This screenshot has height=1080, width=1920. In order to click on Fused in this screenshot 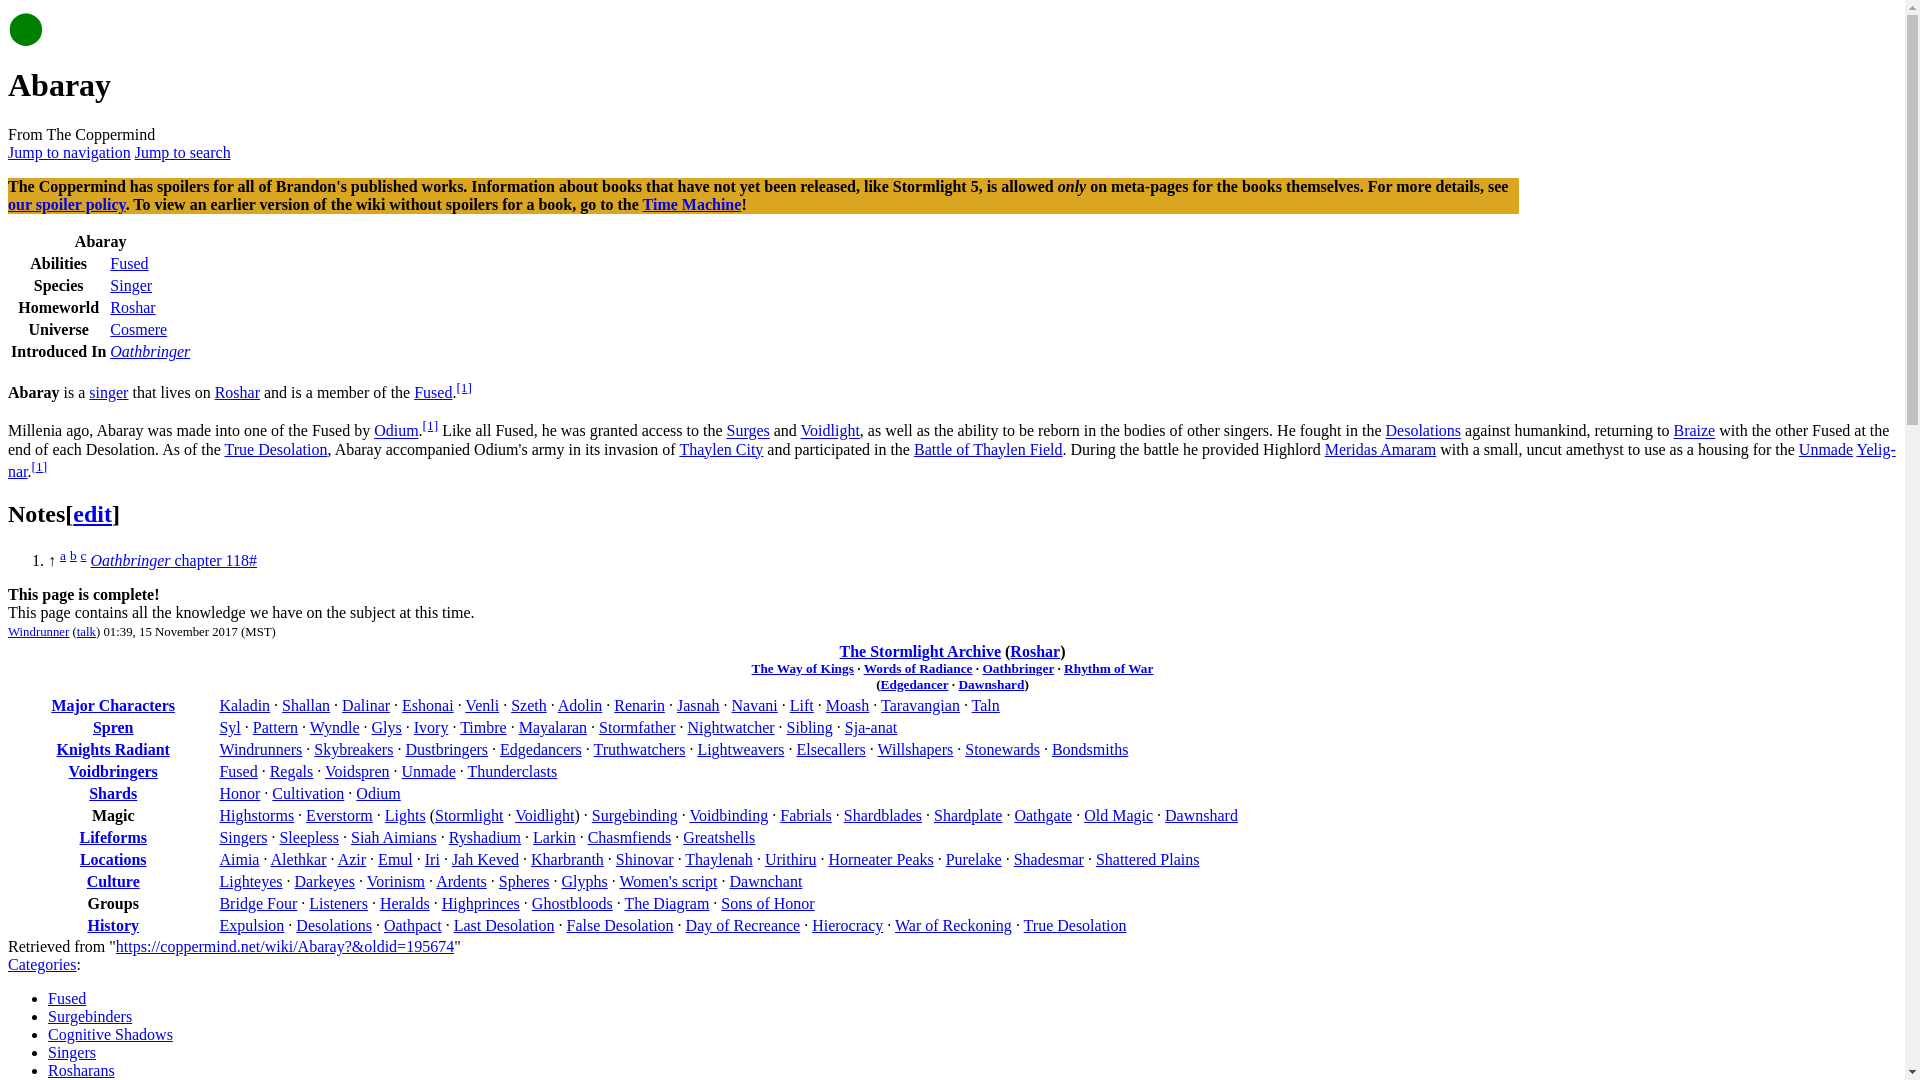, I will do `click(432, 392)`.